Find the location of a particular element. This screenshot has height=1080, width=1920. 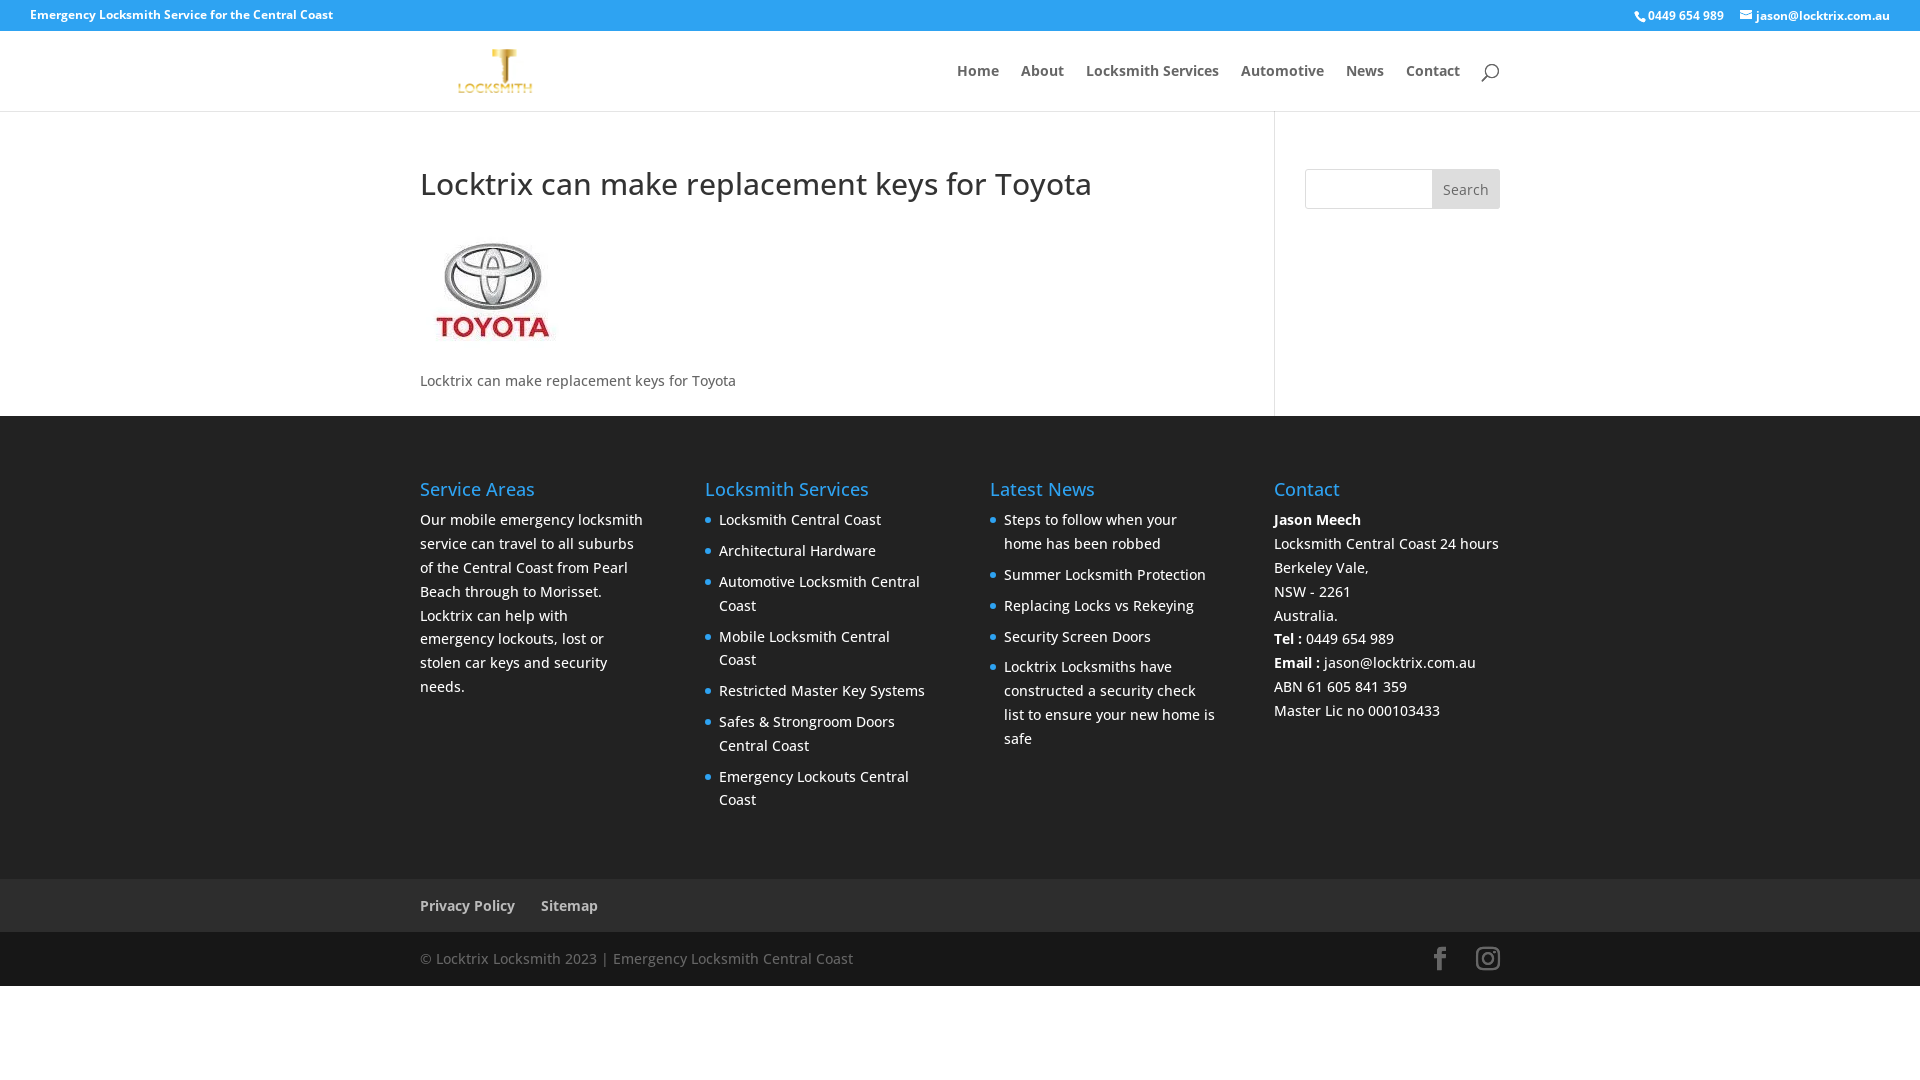

0449 654 989 is located at coordinates (1350, 638).